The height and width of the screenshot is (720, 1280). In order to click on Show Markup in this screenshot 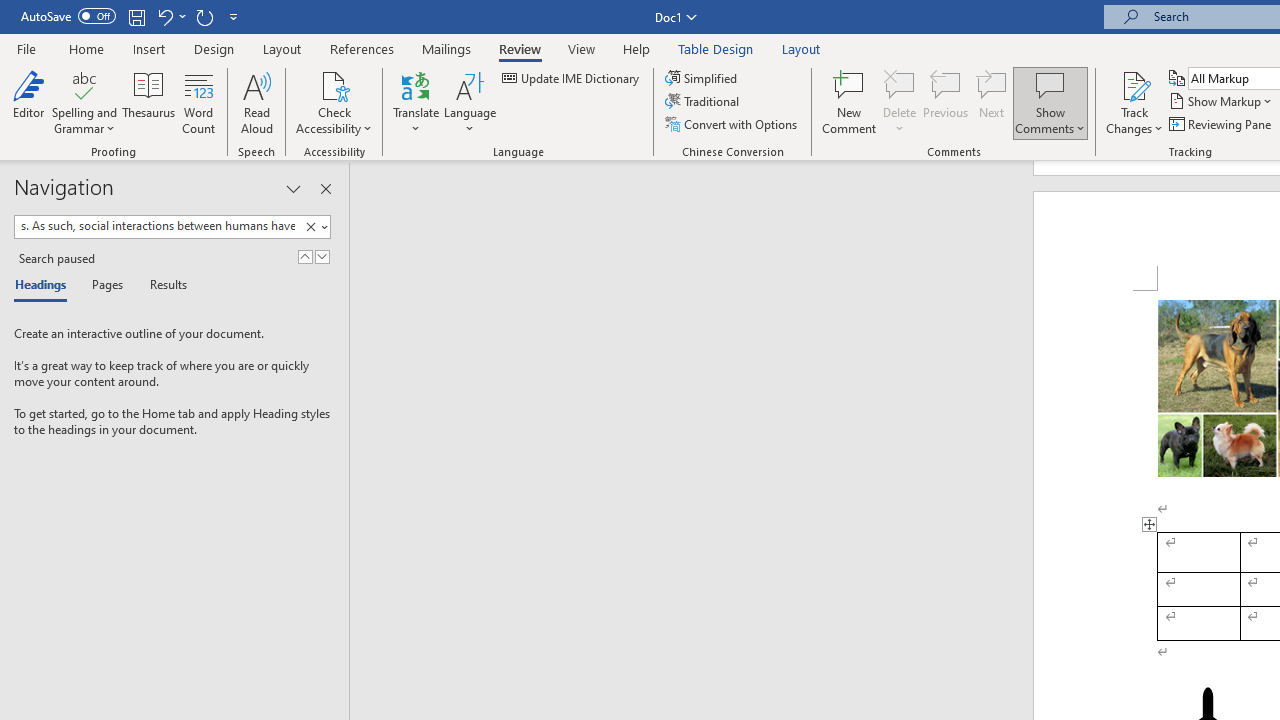, I will do `click(1222, 102)`.